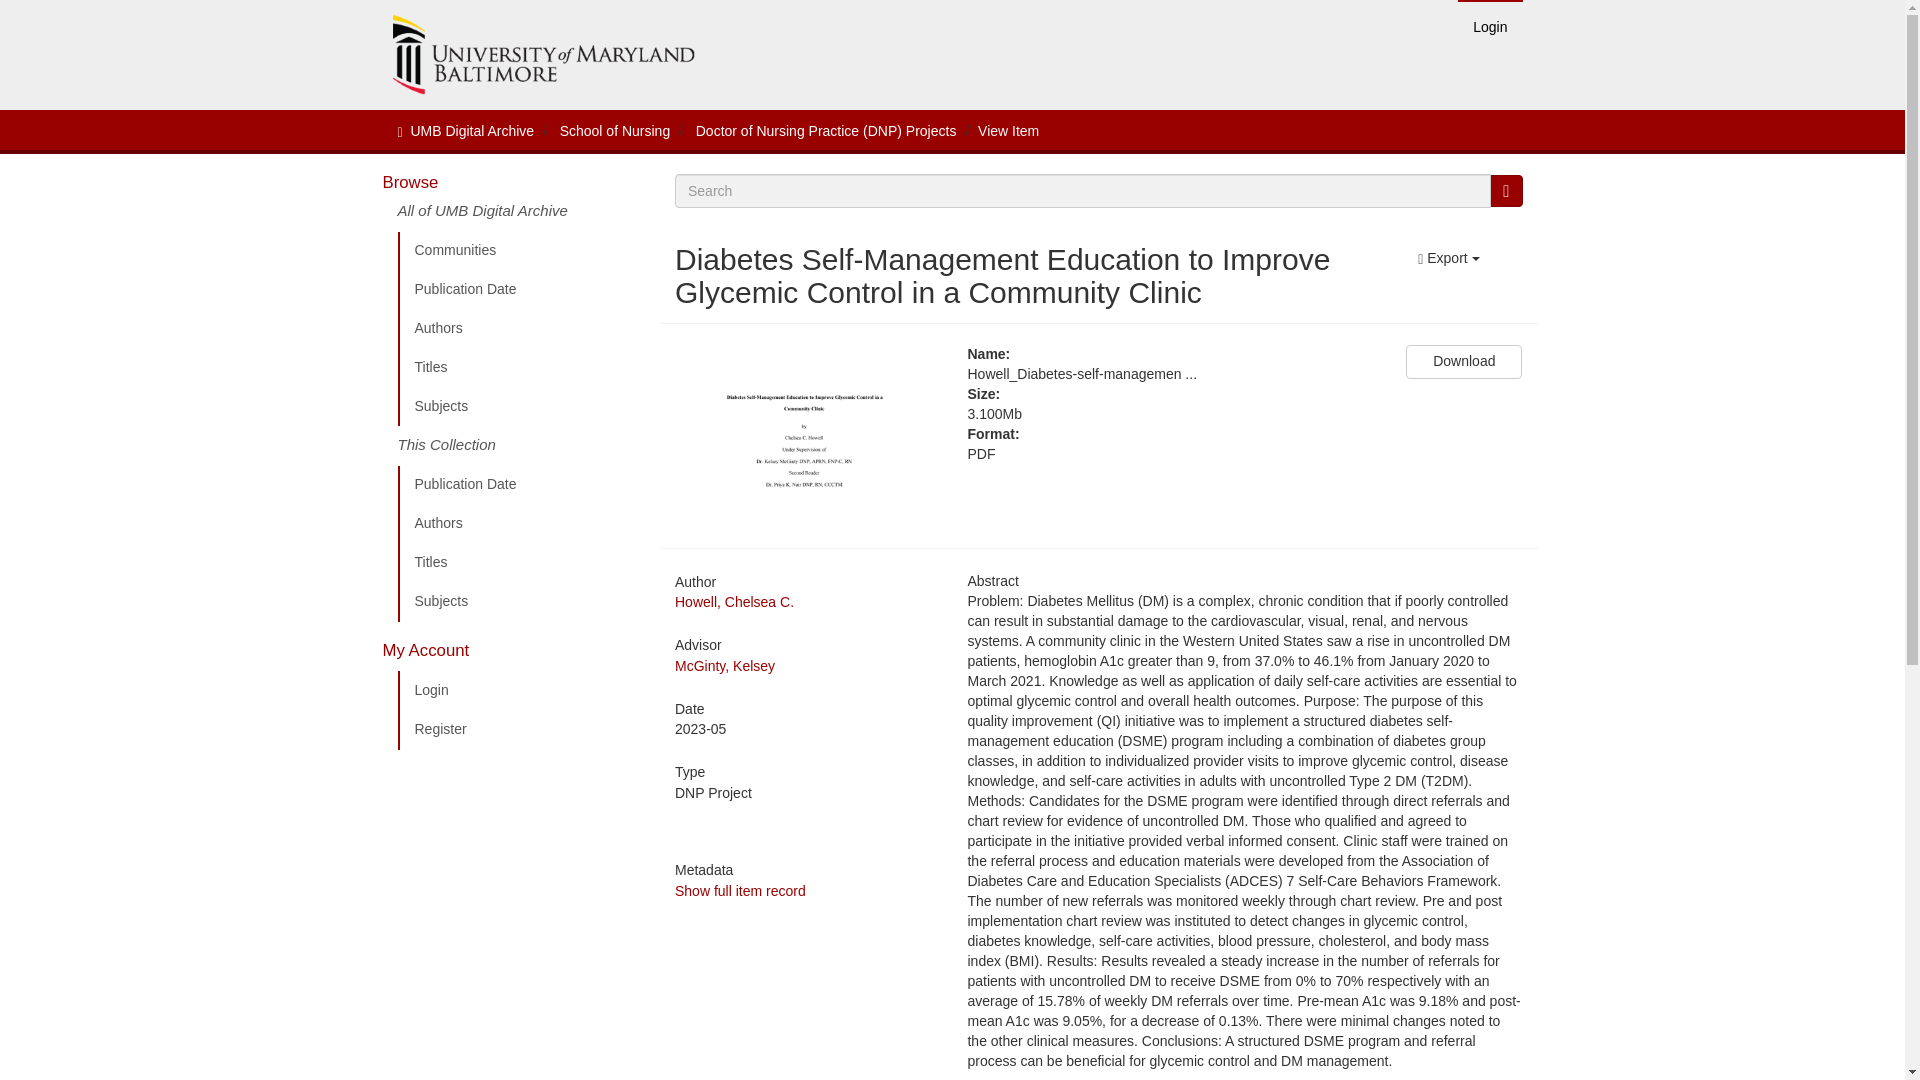 The height and width of the screenshot is (1080, 1920). I want to click on Publication Date, so click(521, 290).